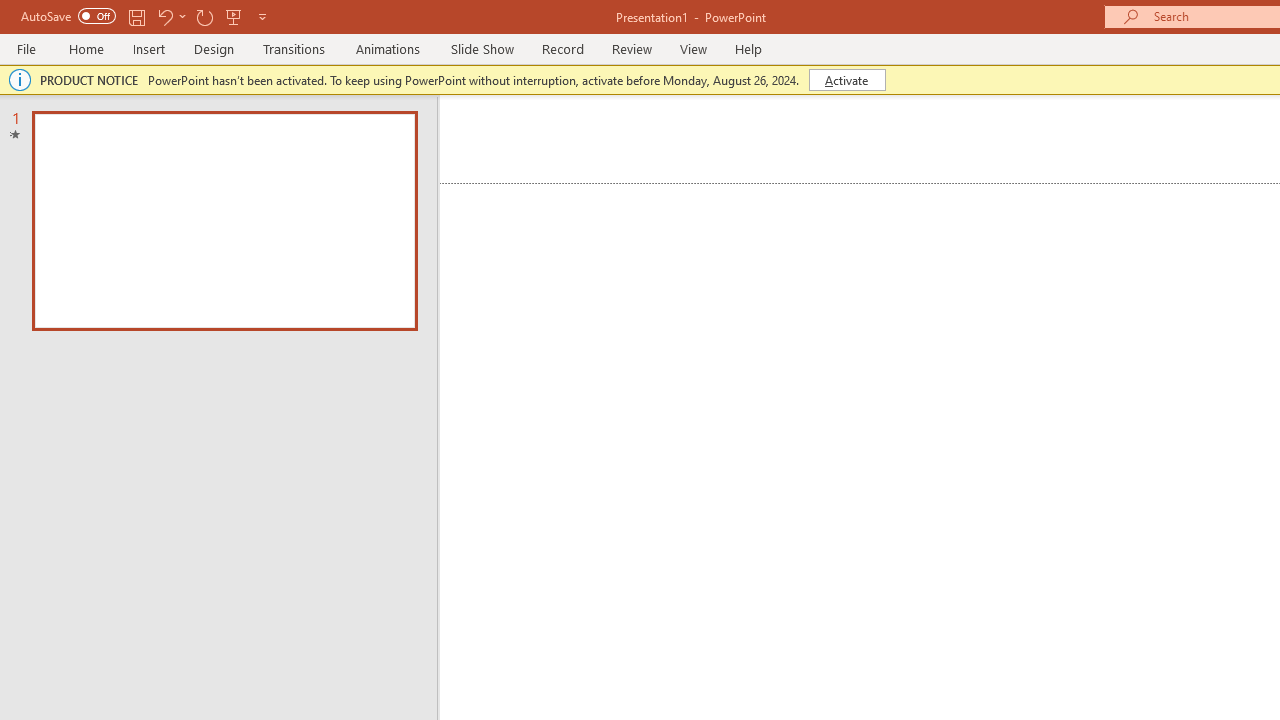  I want to click on Show/Hide Editing Marks, so click(1098, 138).